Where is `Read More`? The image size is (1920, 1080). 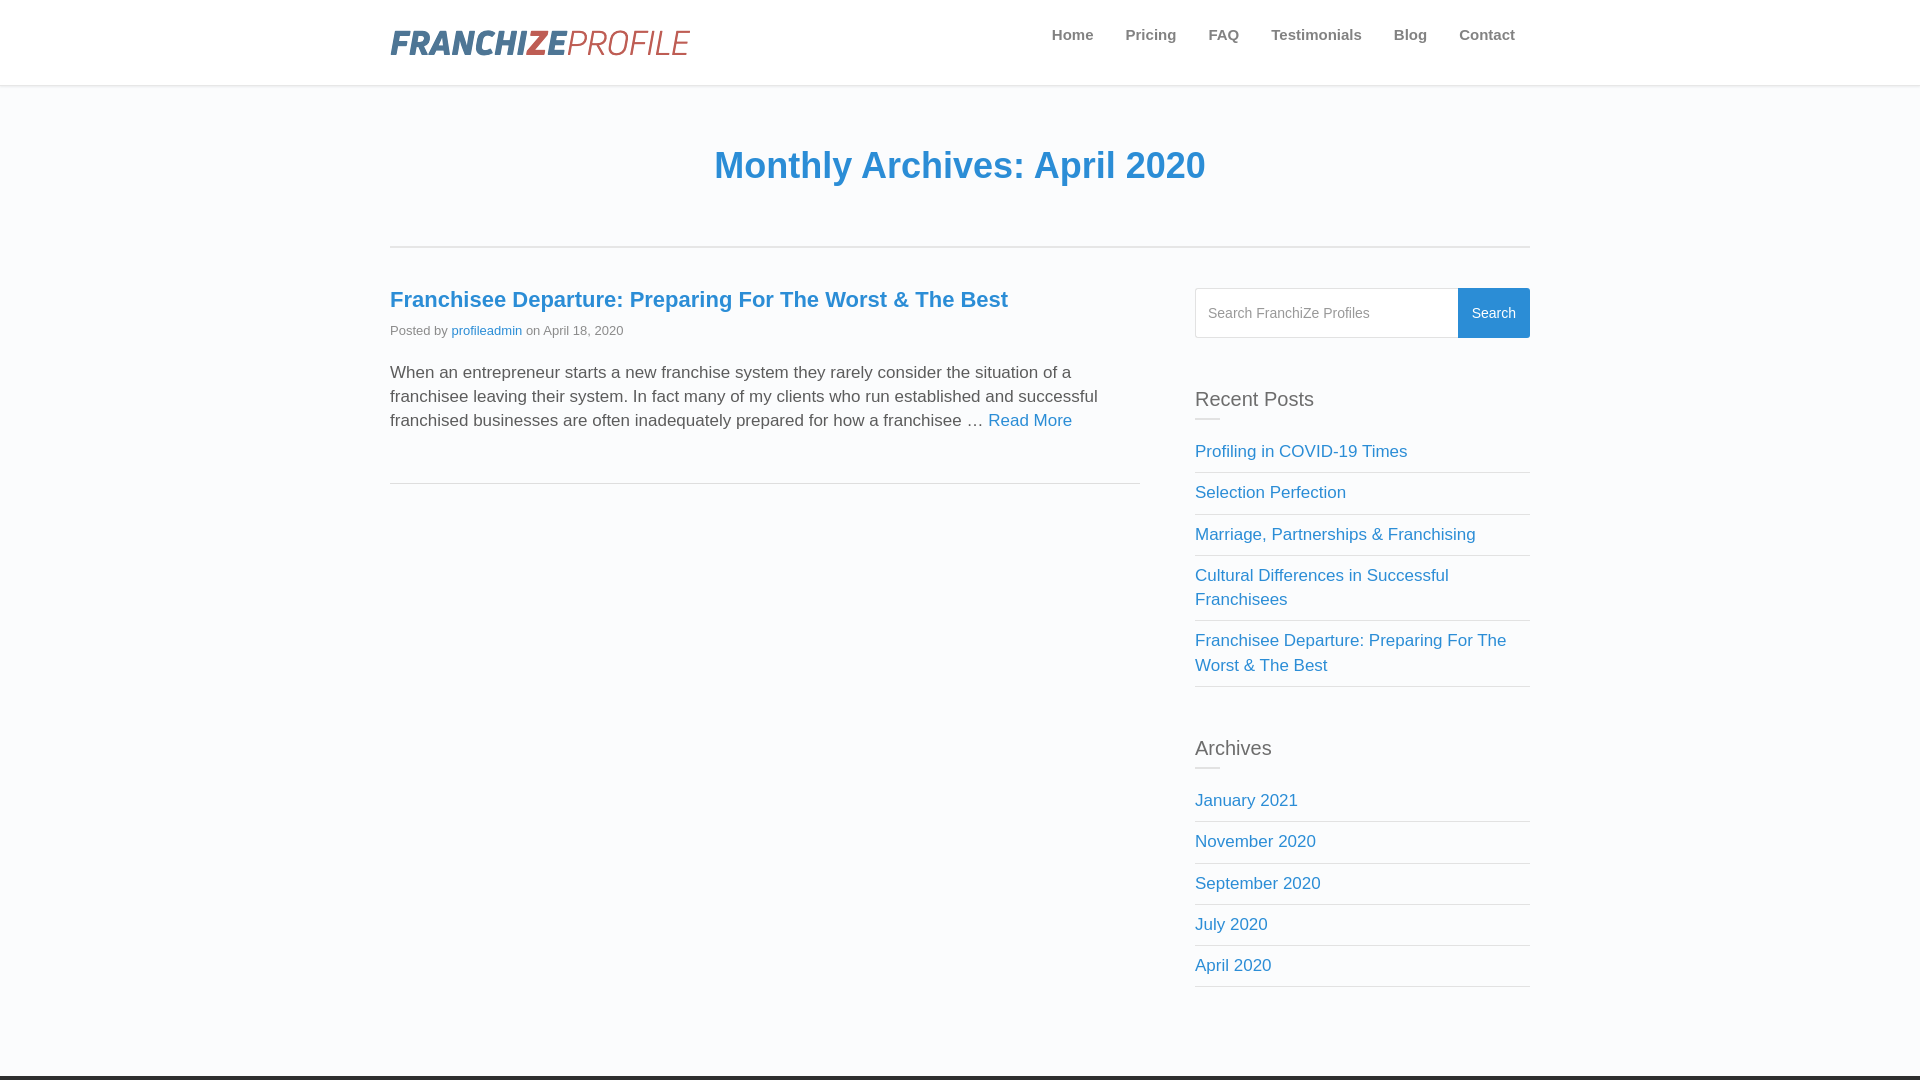
Read More is located at coordinates (1030, 420).